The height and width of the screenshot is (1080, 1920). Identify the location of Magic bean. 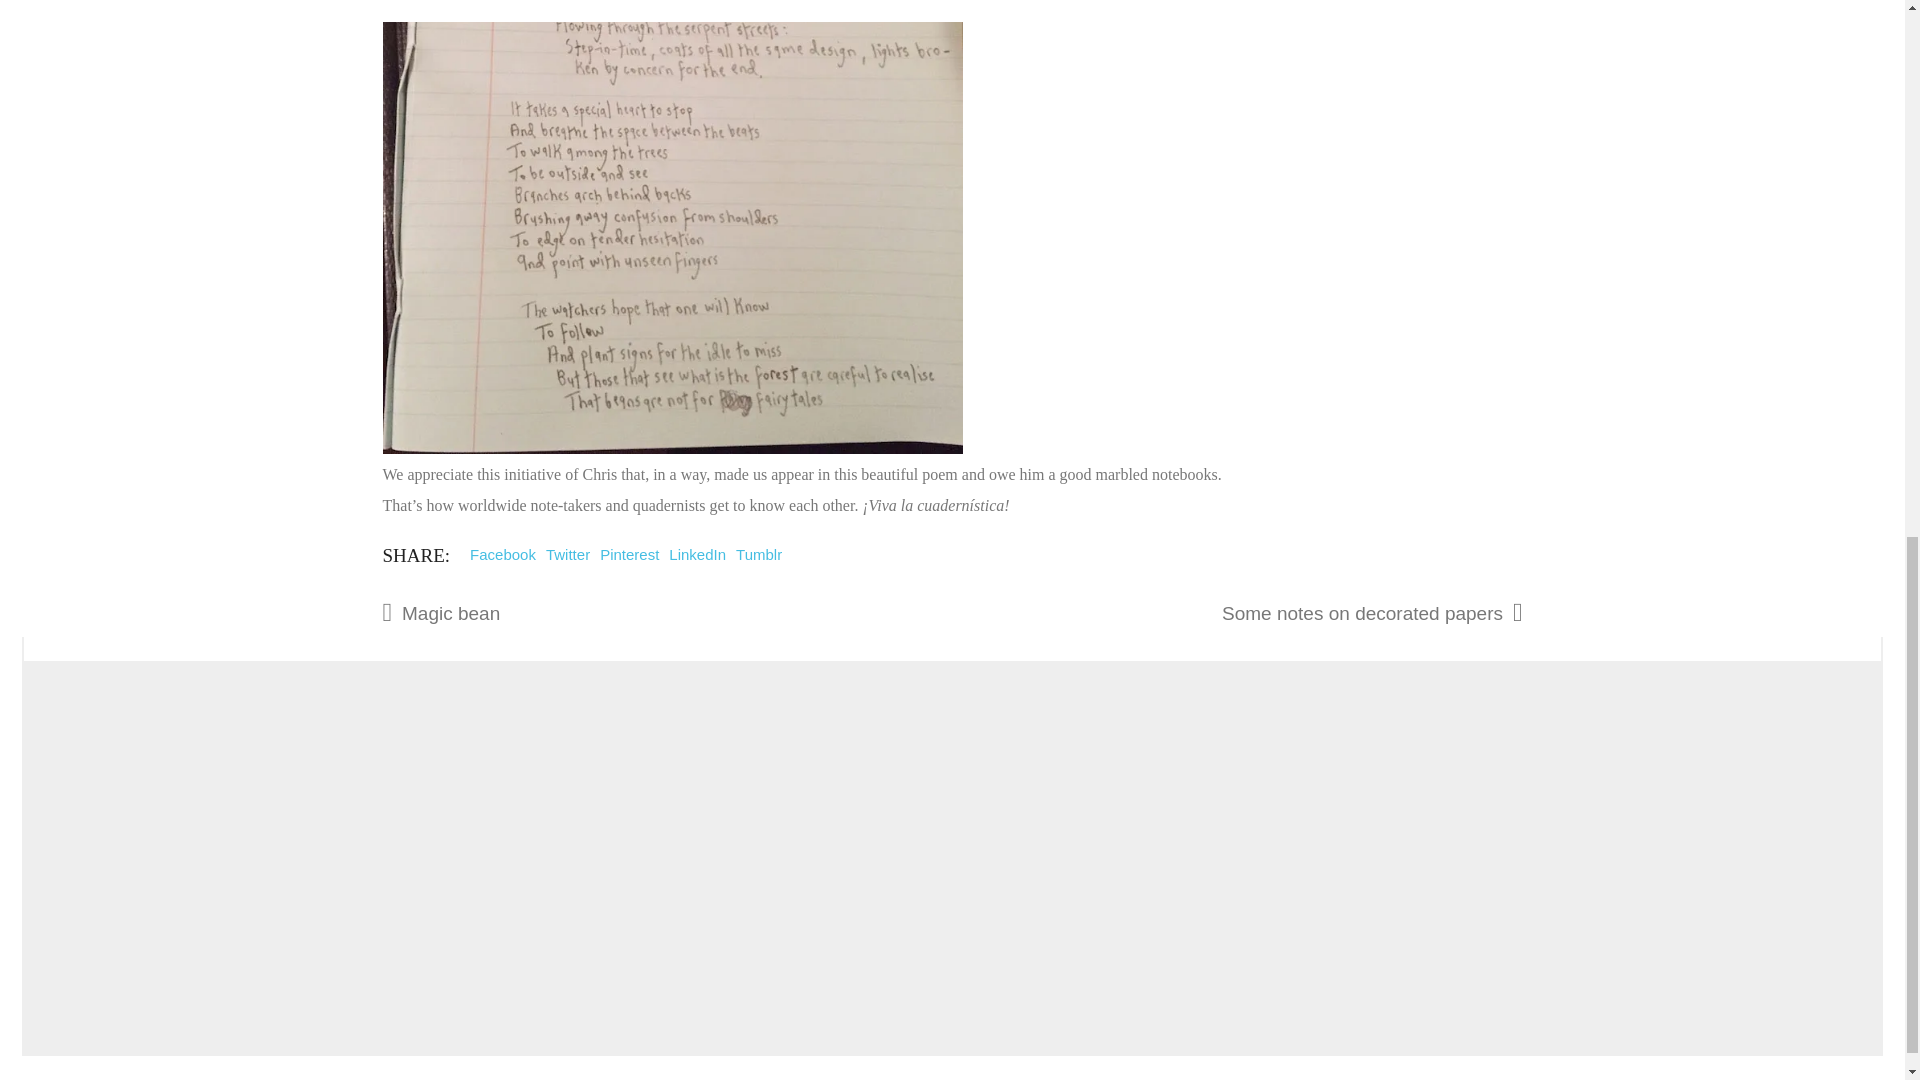
(606, 612).